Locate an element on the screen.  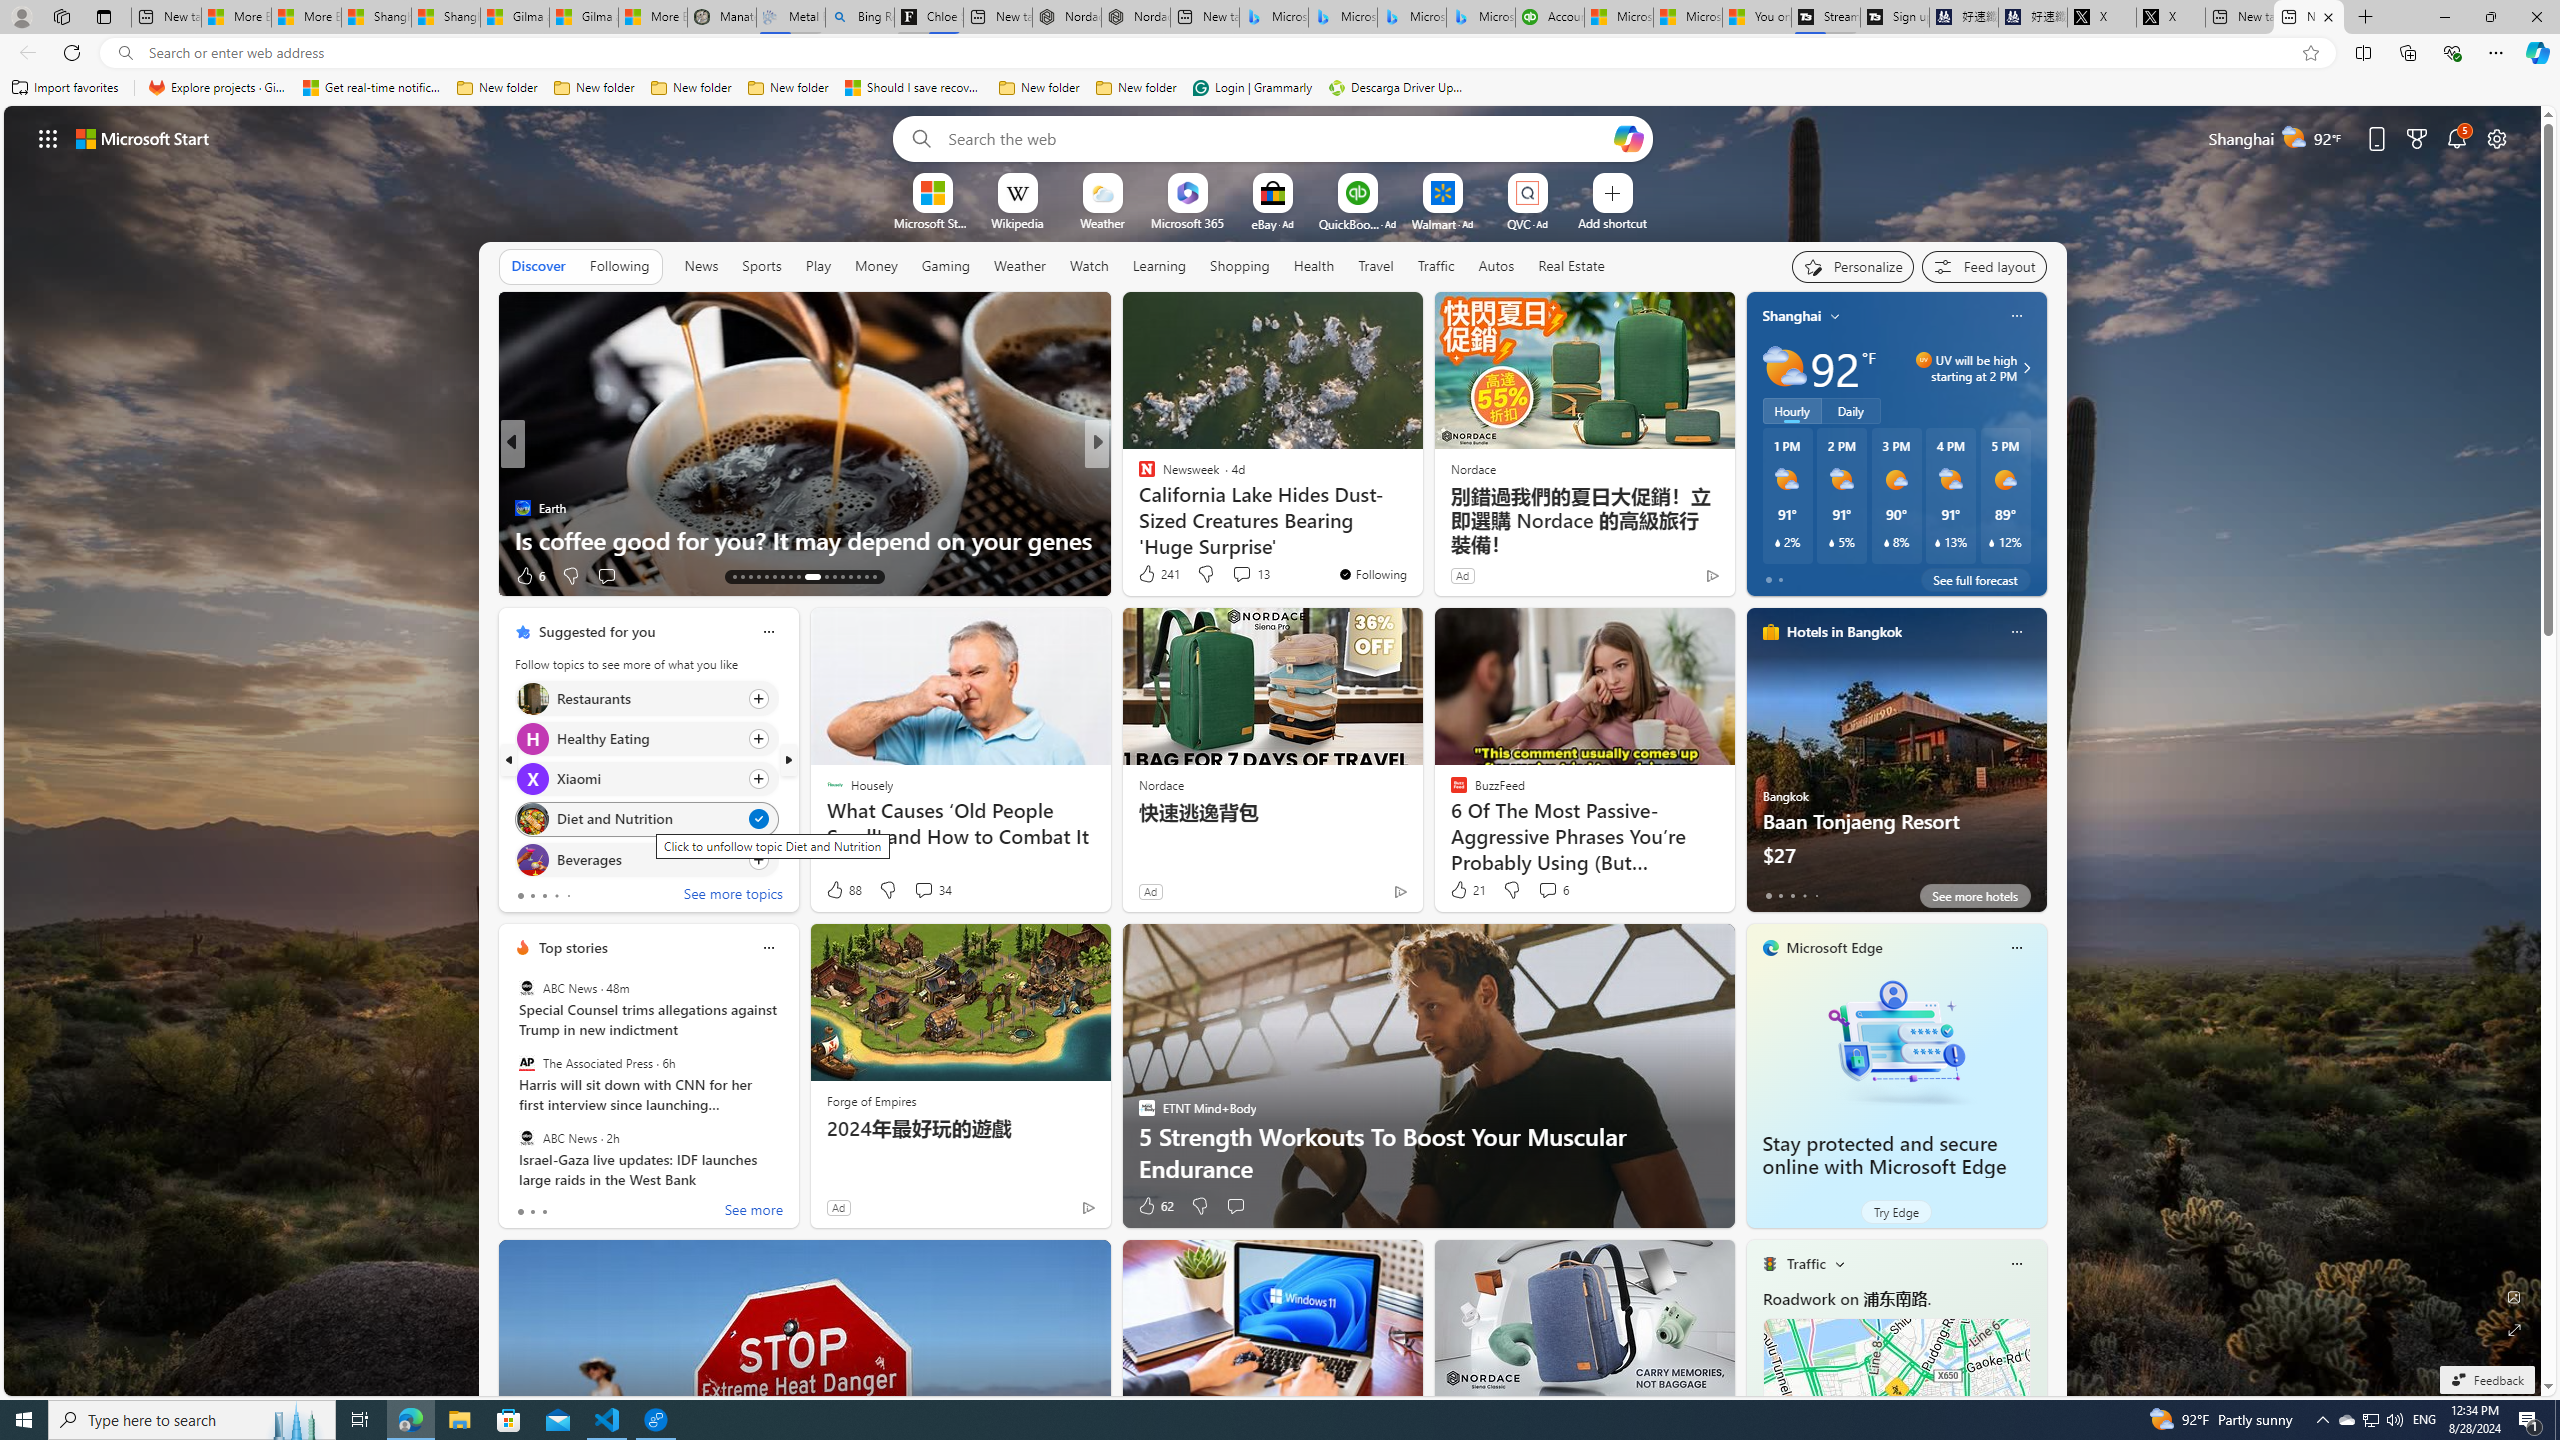
ETNT Mind+Body is located at coordinates (1137, 476).